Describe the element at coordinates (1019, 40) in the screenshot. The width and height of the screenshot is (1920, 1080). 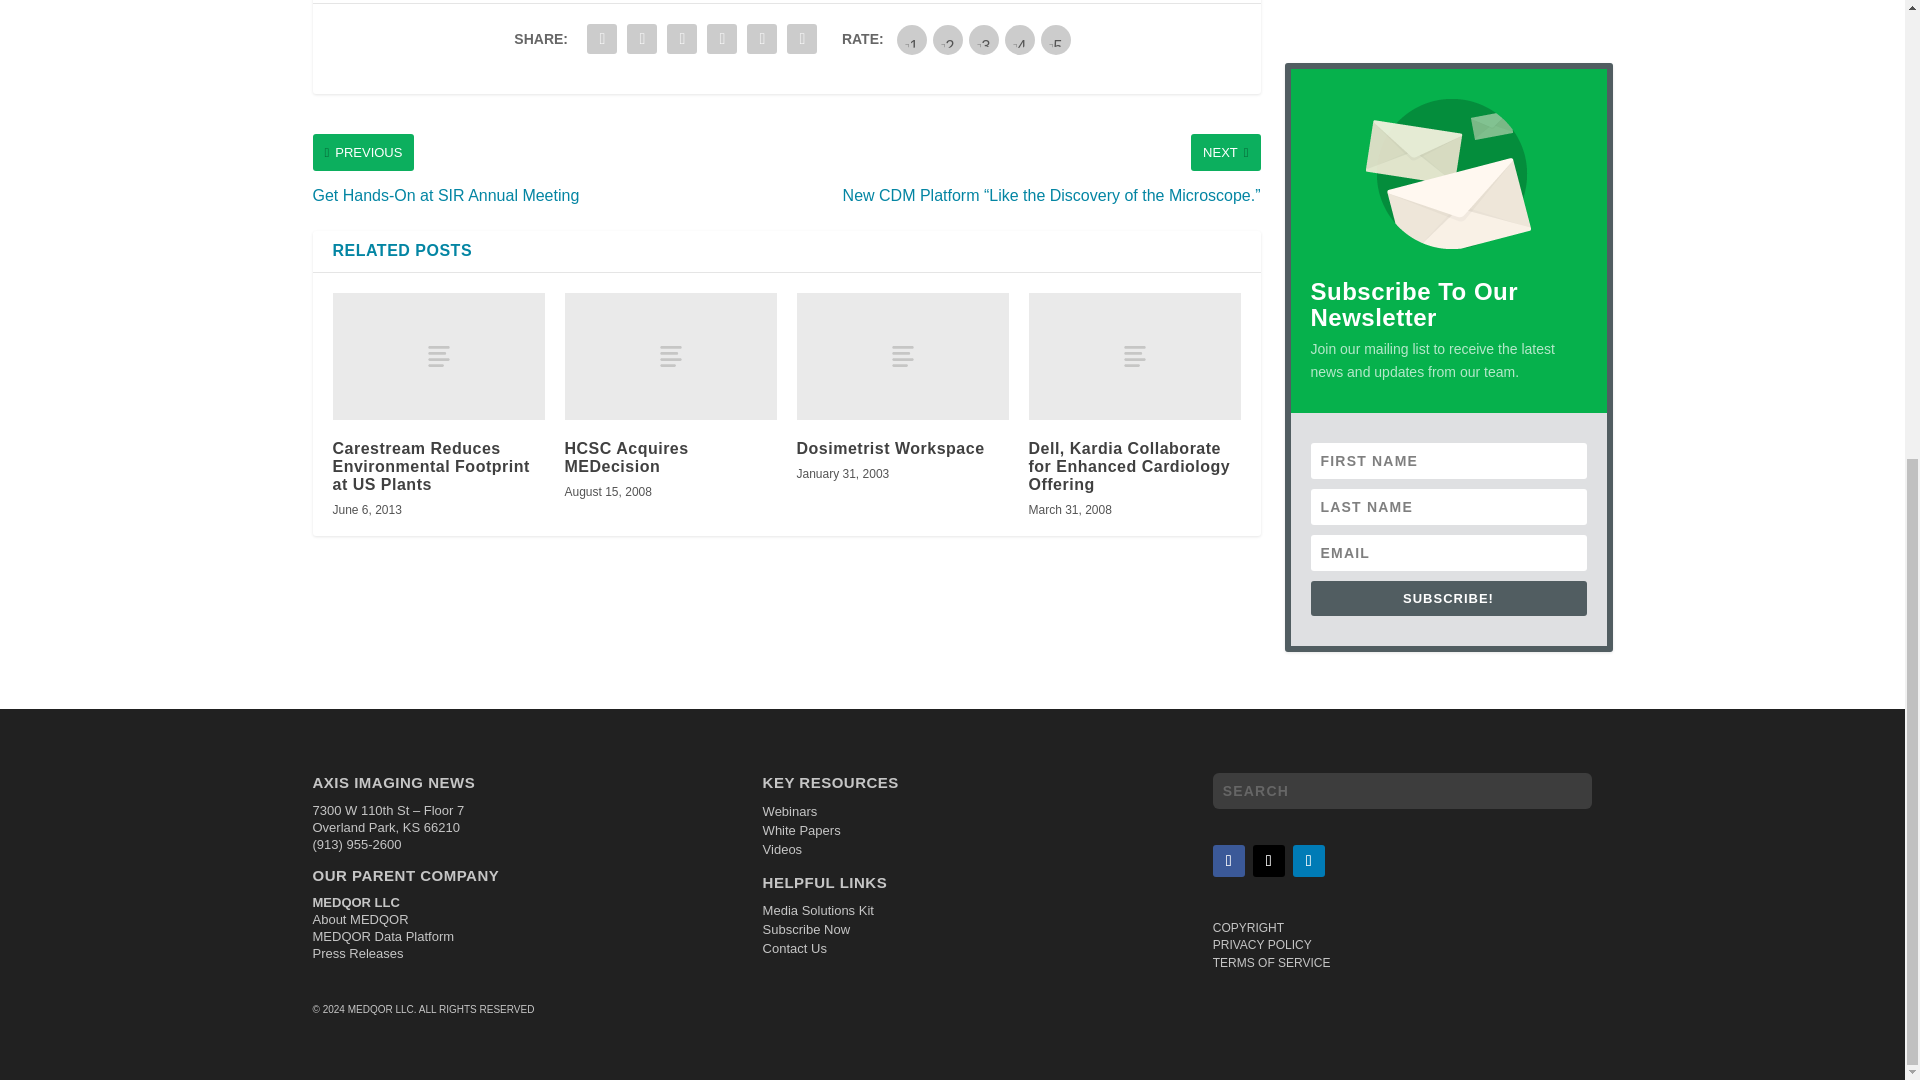
I see `good` at that location.